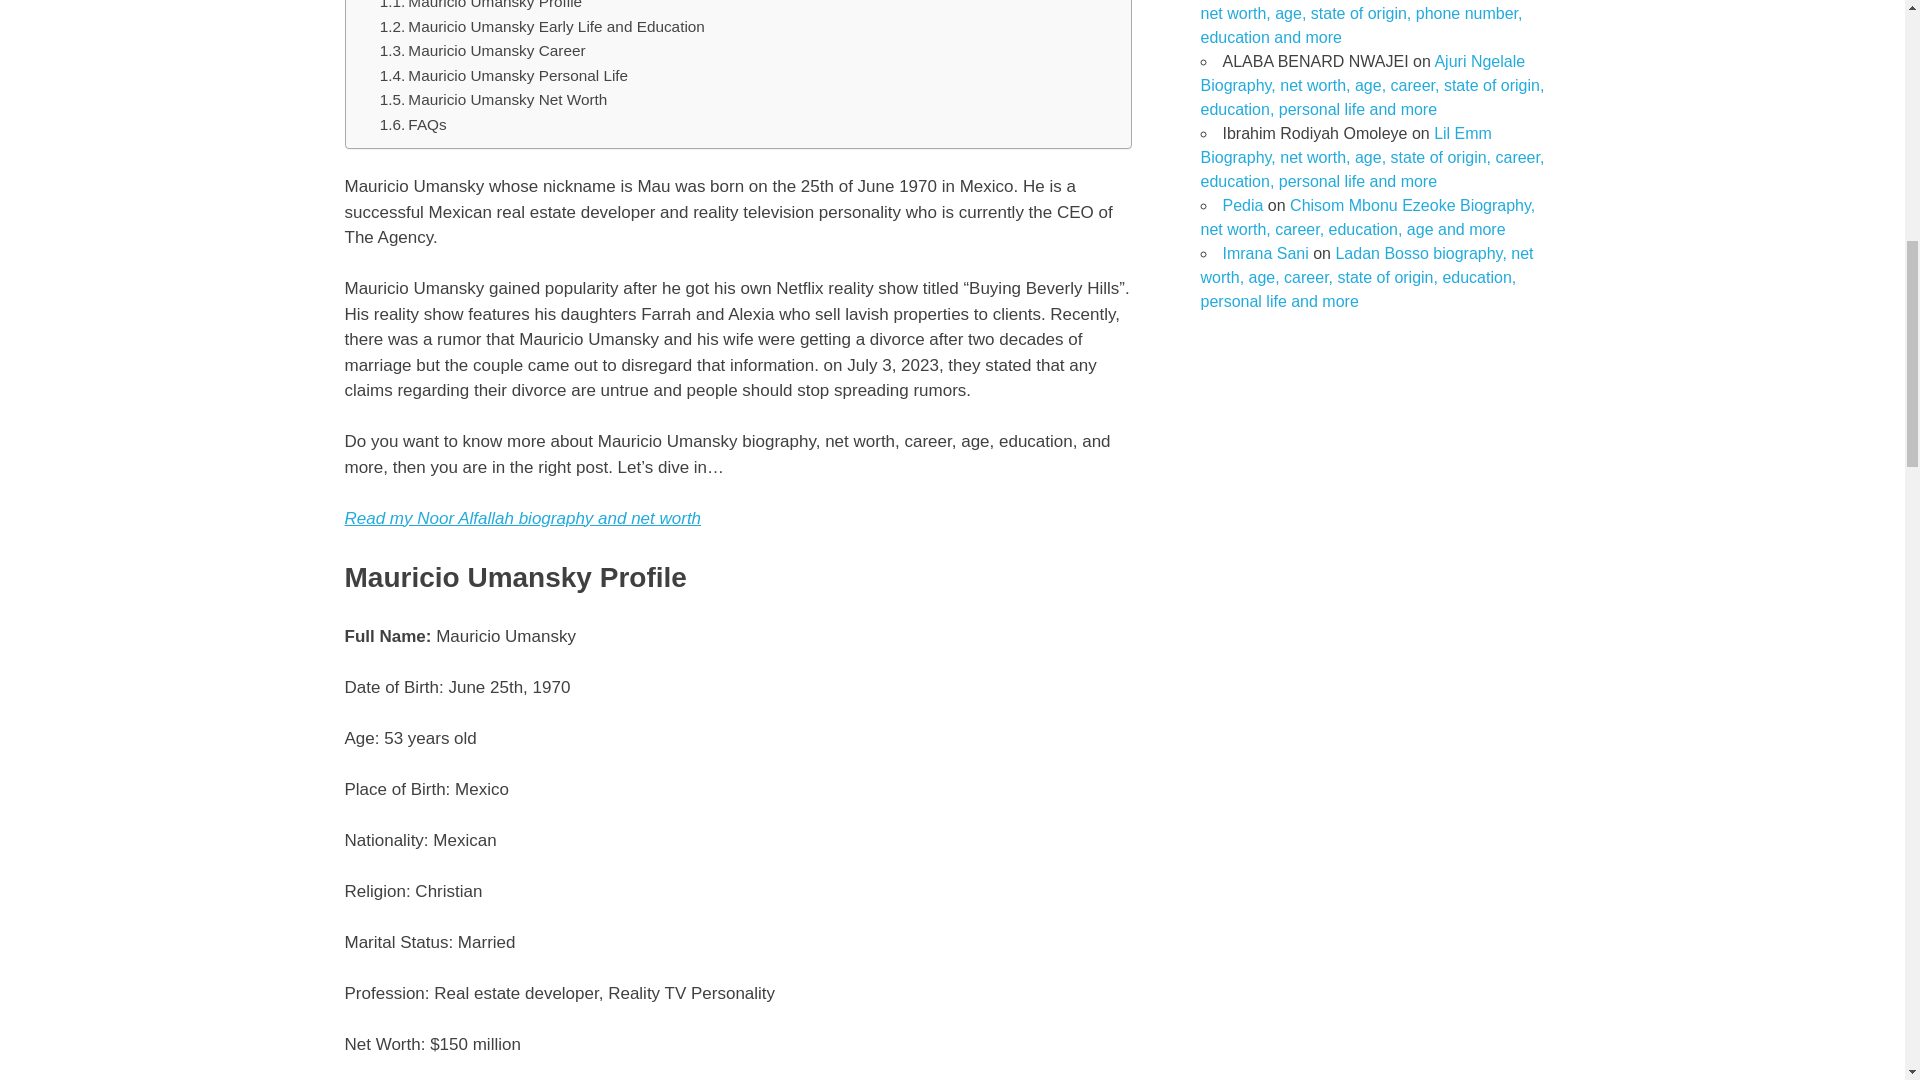  Describe the element at coordinates (494, 100) in the screenshot. I see `Mauricio Umansky Net Worth` at that location.